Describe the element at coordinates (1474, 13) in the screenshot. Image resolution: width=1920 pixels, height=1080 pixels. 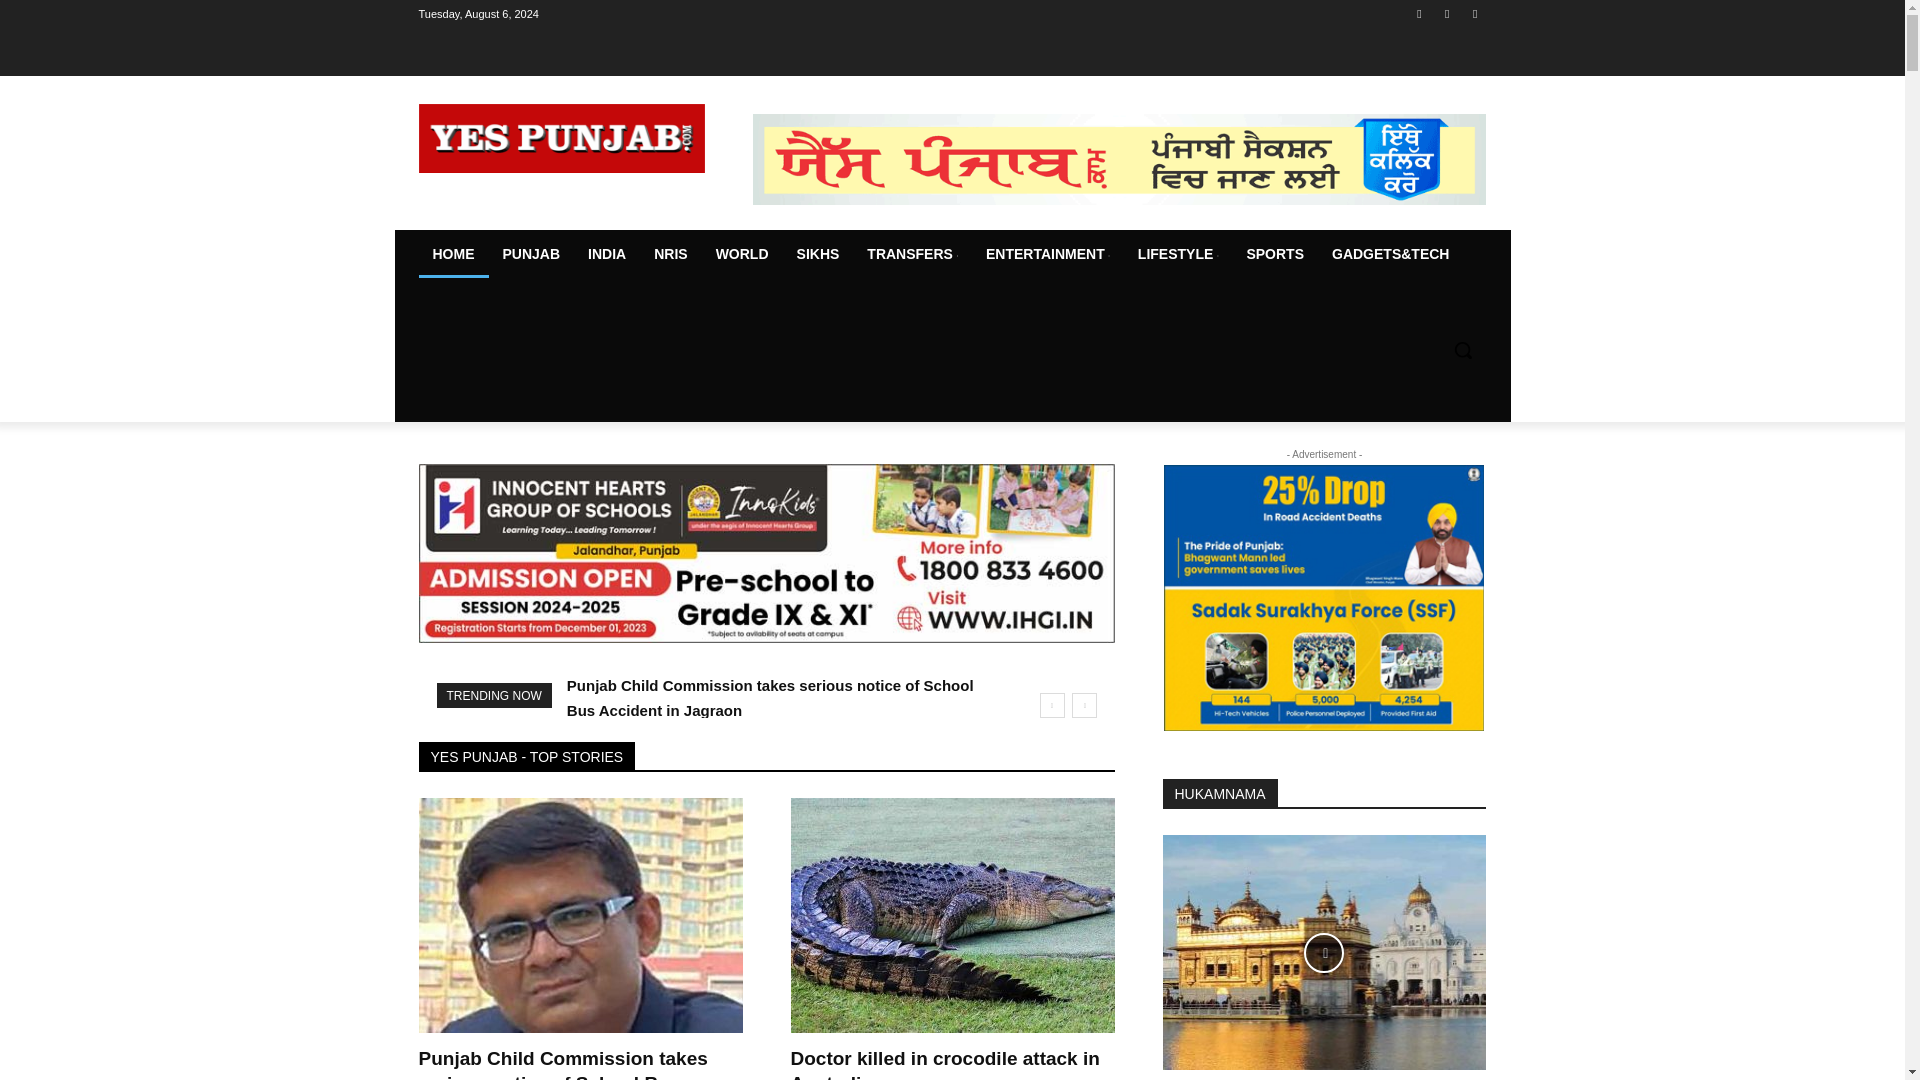
I see `Twitter` at that location.